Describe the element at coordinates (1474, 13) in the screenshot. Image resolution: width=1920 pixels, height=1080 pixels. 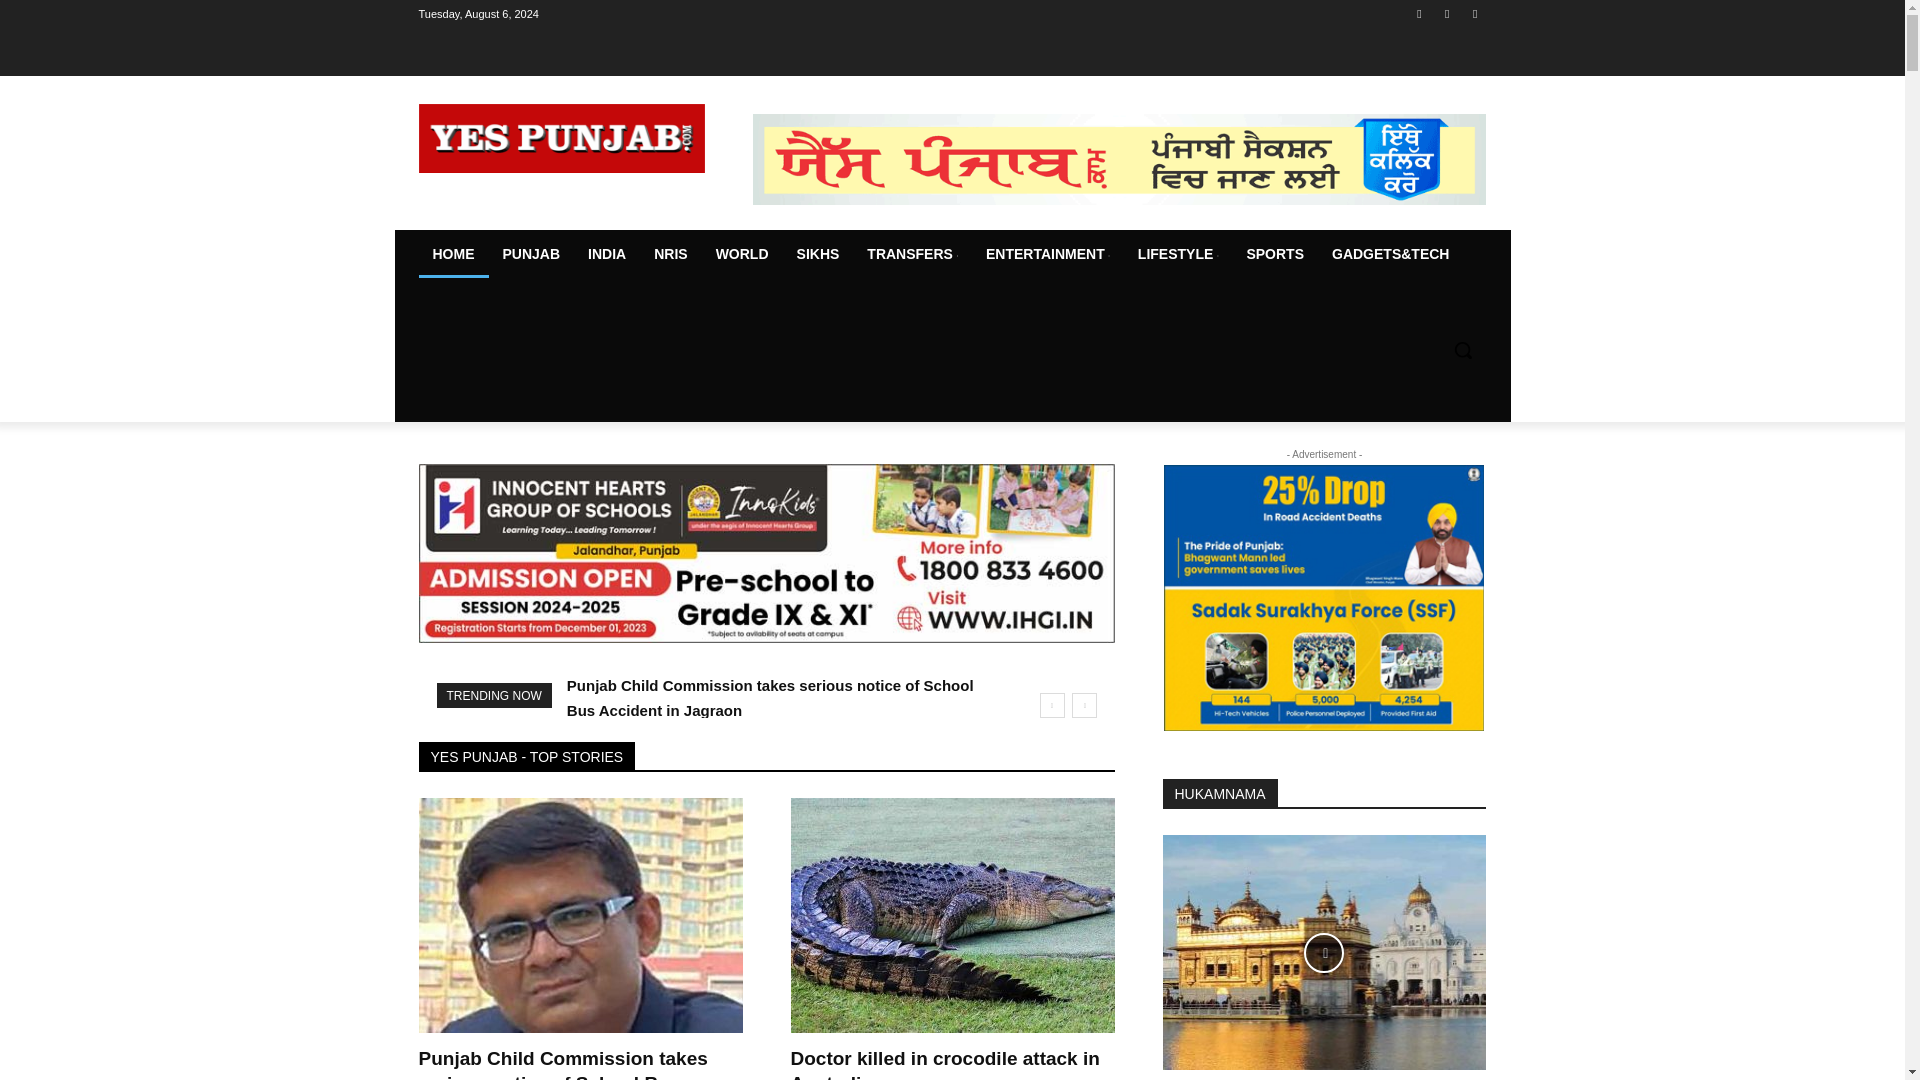
I see `Twitter` at that location.